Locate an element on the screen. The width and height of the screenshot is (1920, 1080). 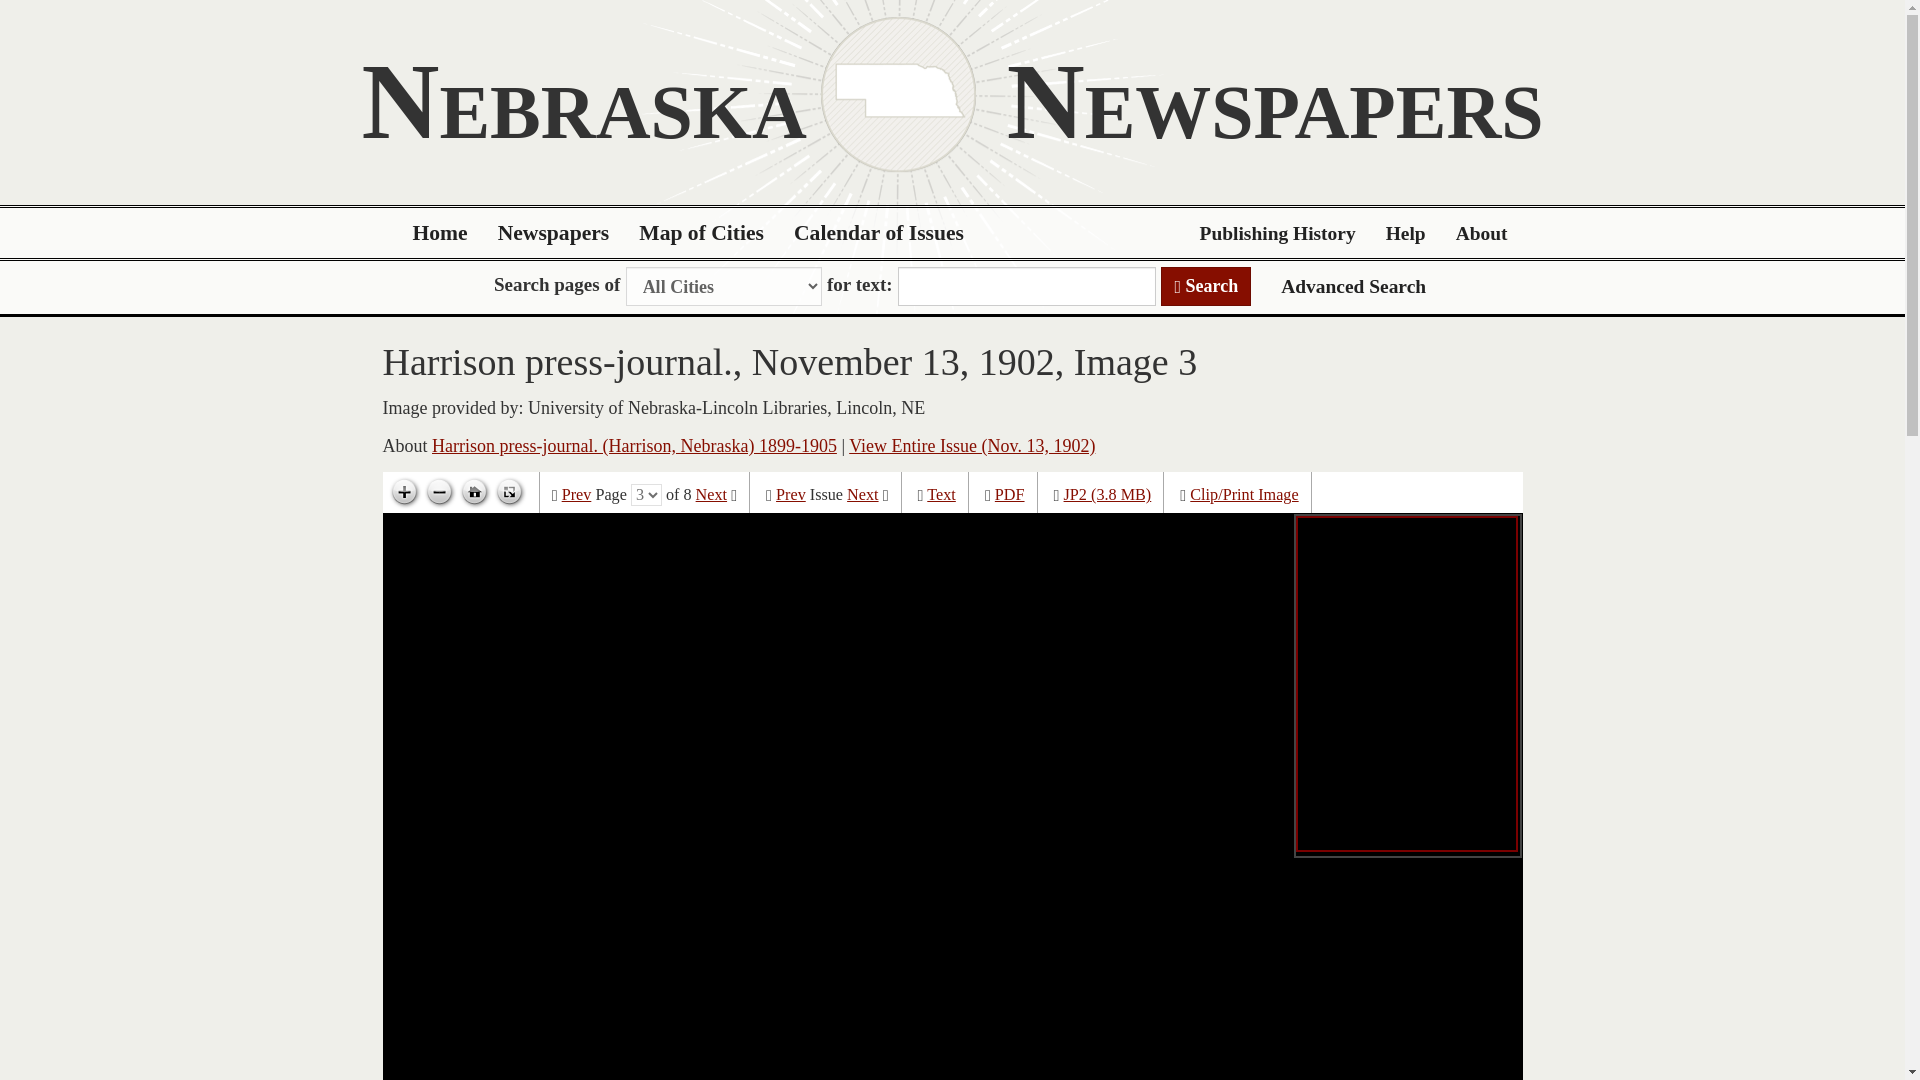
Prev is located at coordinates (790, 495).